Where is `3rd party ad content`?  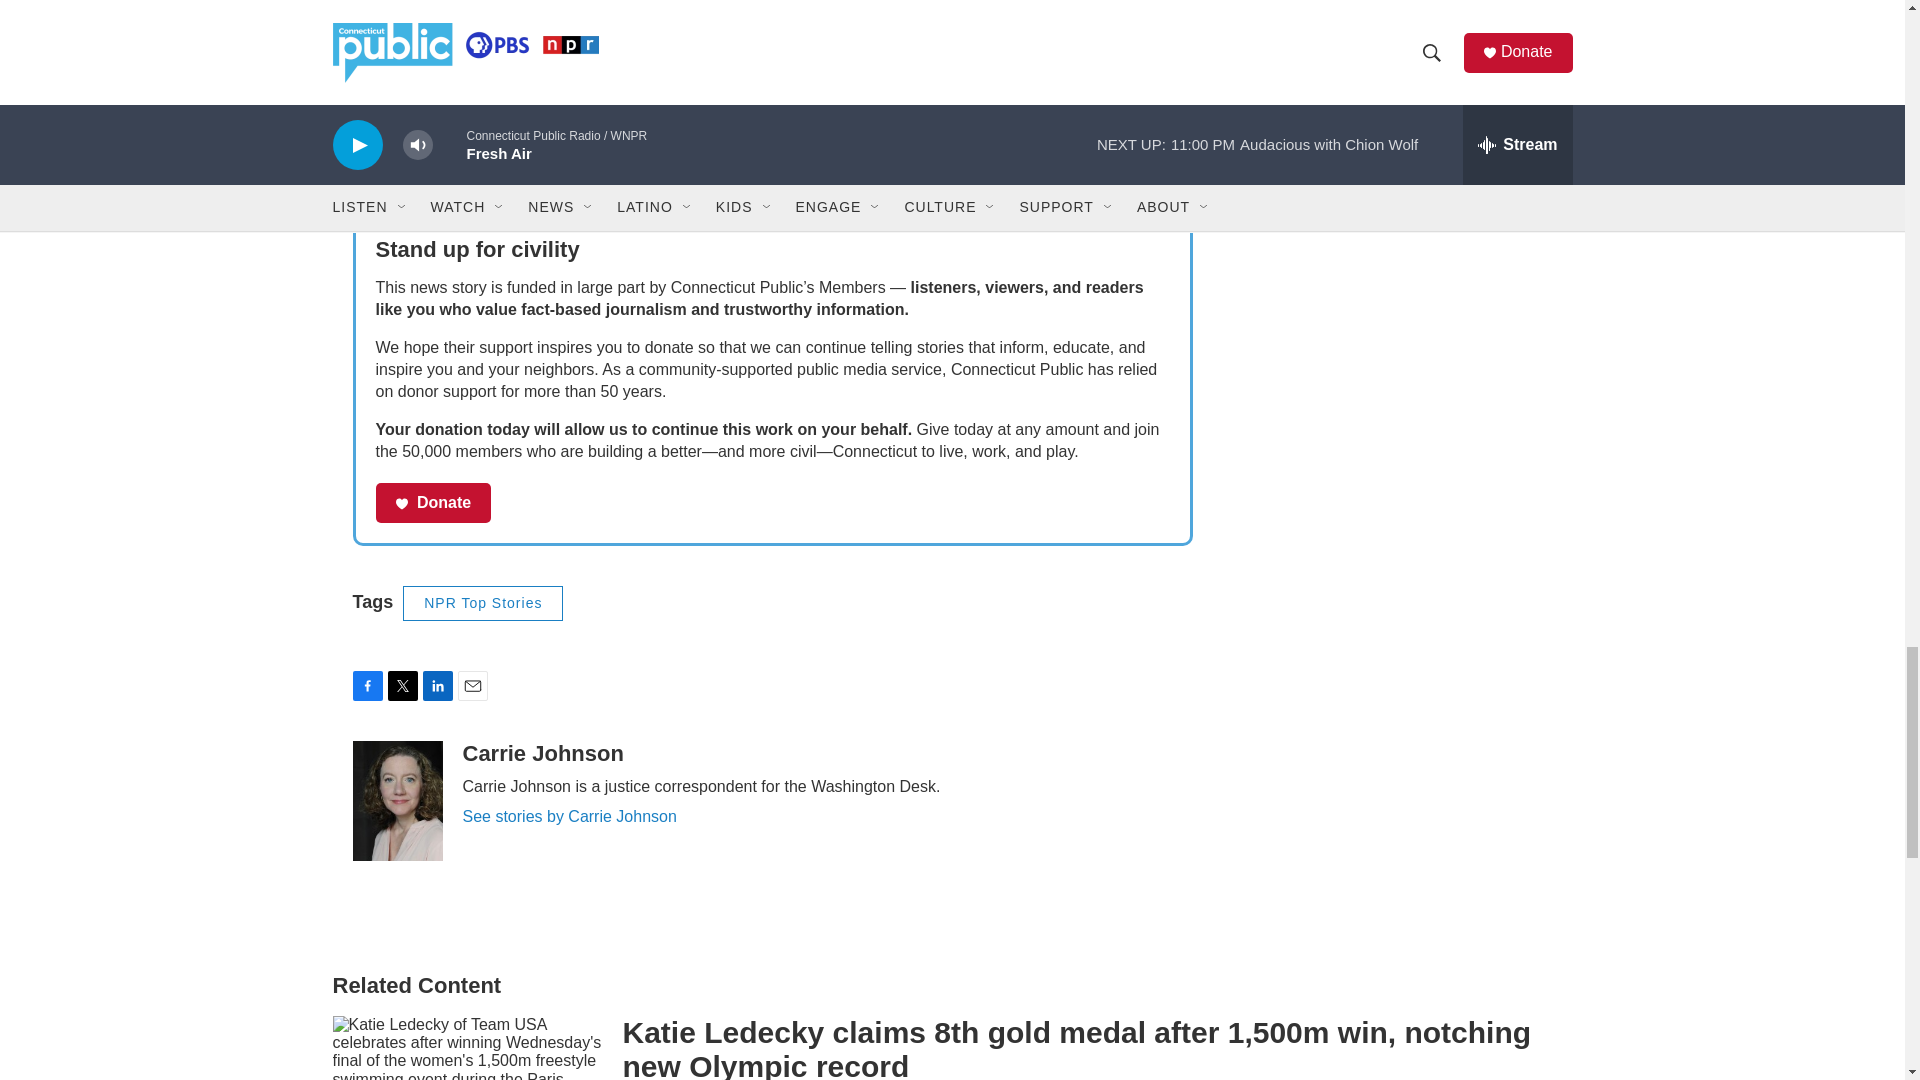 3rd party ad content is located at coordinates (1401, 128).